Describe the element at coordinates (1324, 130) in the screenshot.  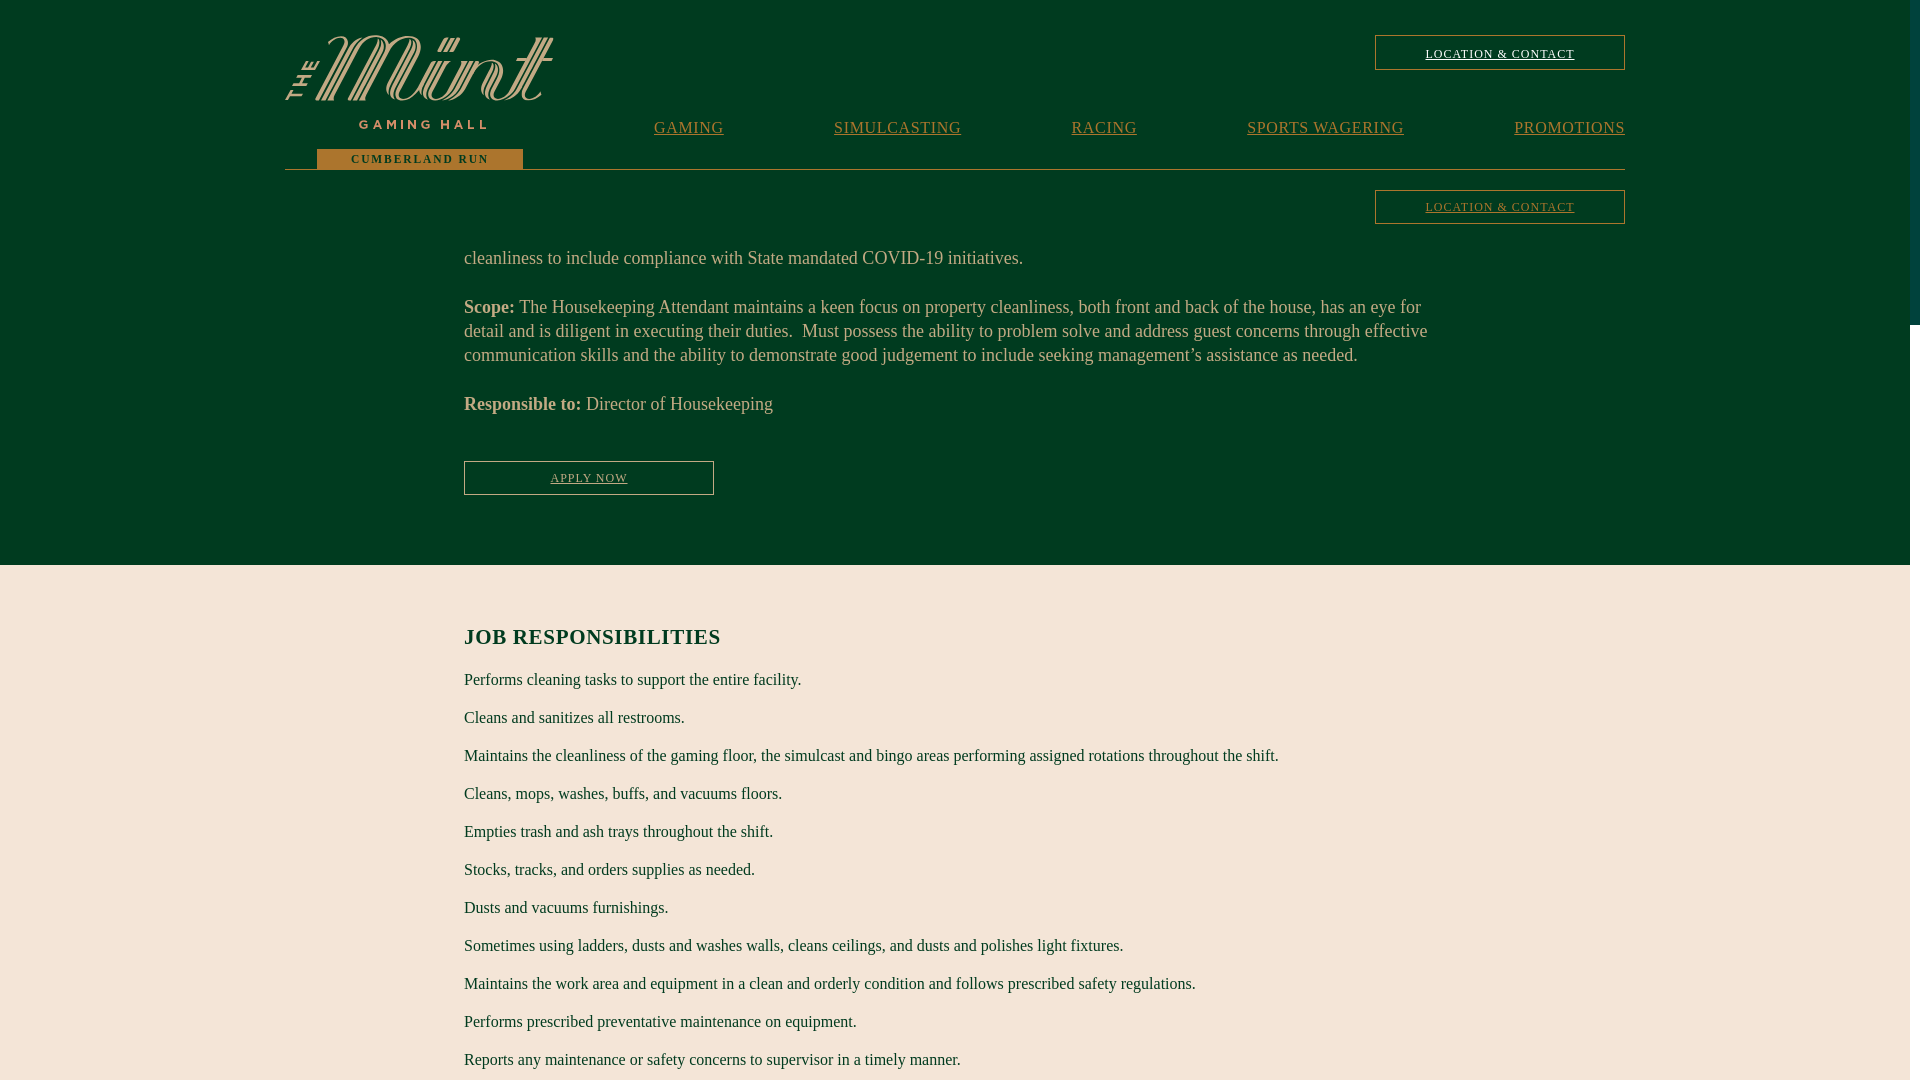
I see `SPORTS WAGERING` at that location.